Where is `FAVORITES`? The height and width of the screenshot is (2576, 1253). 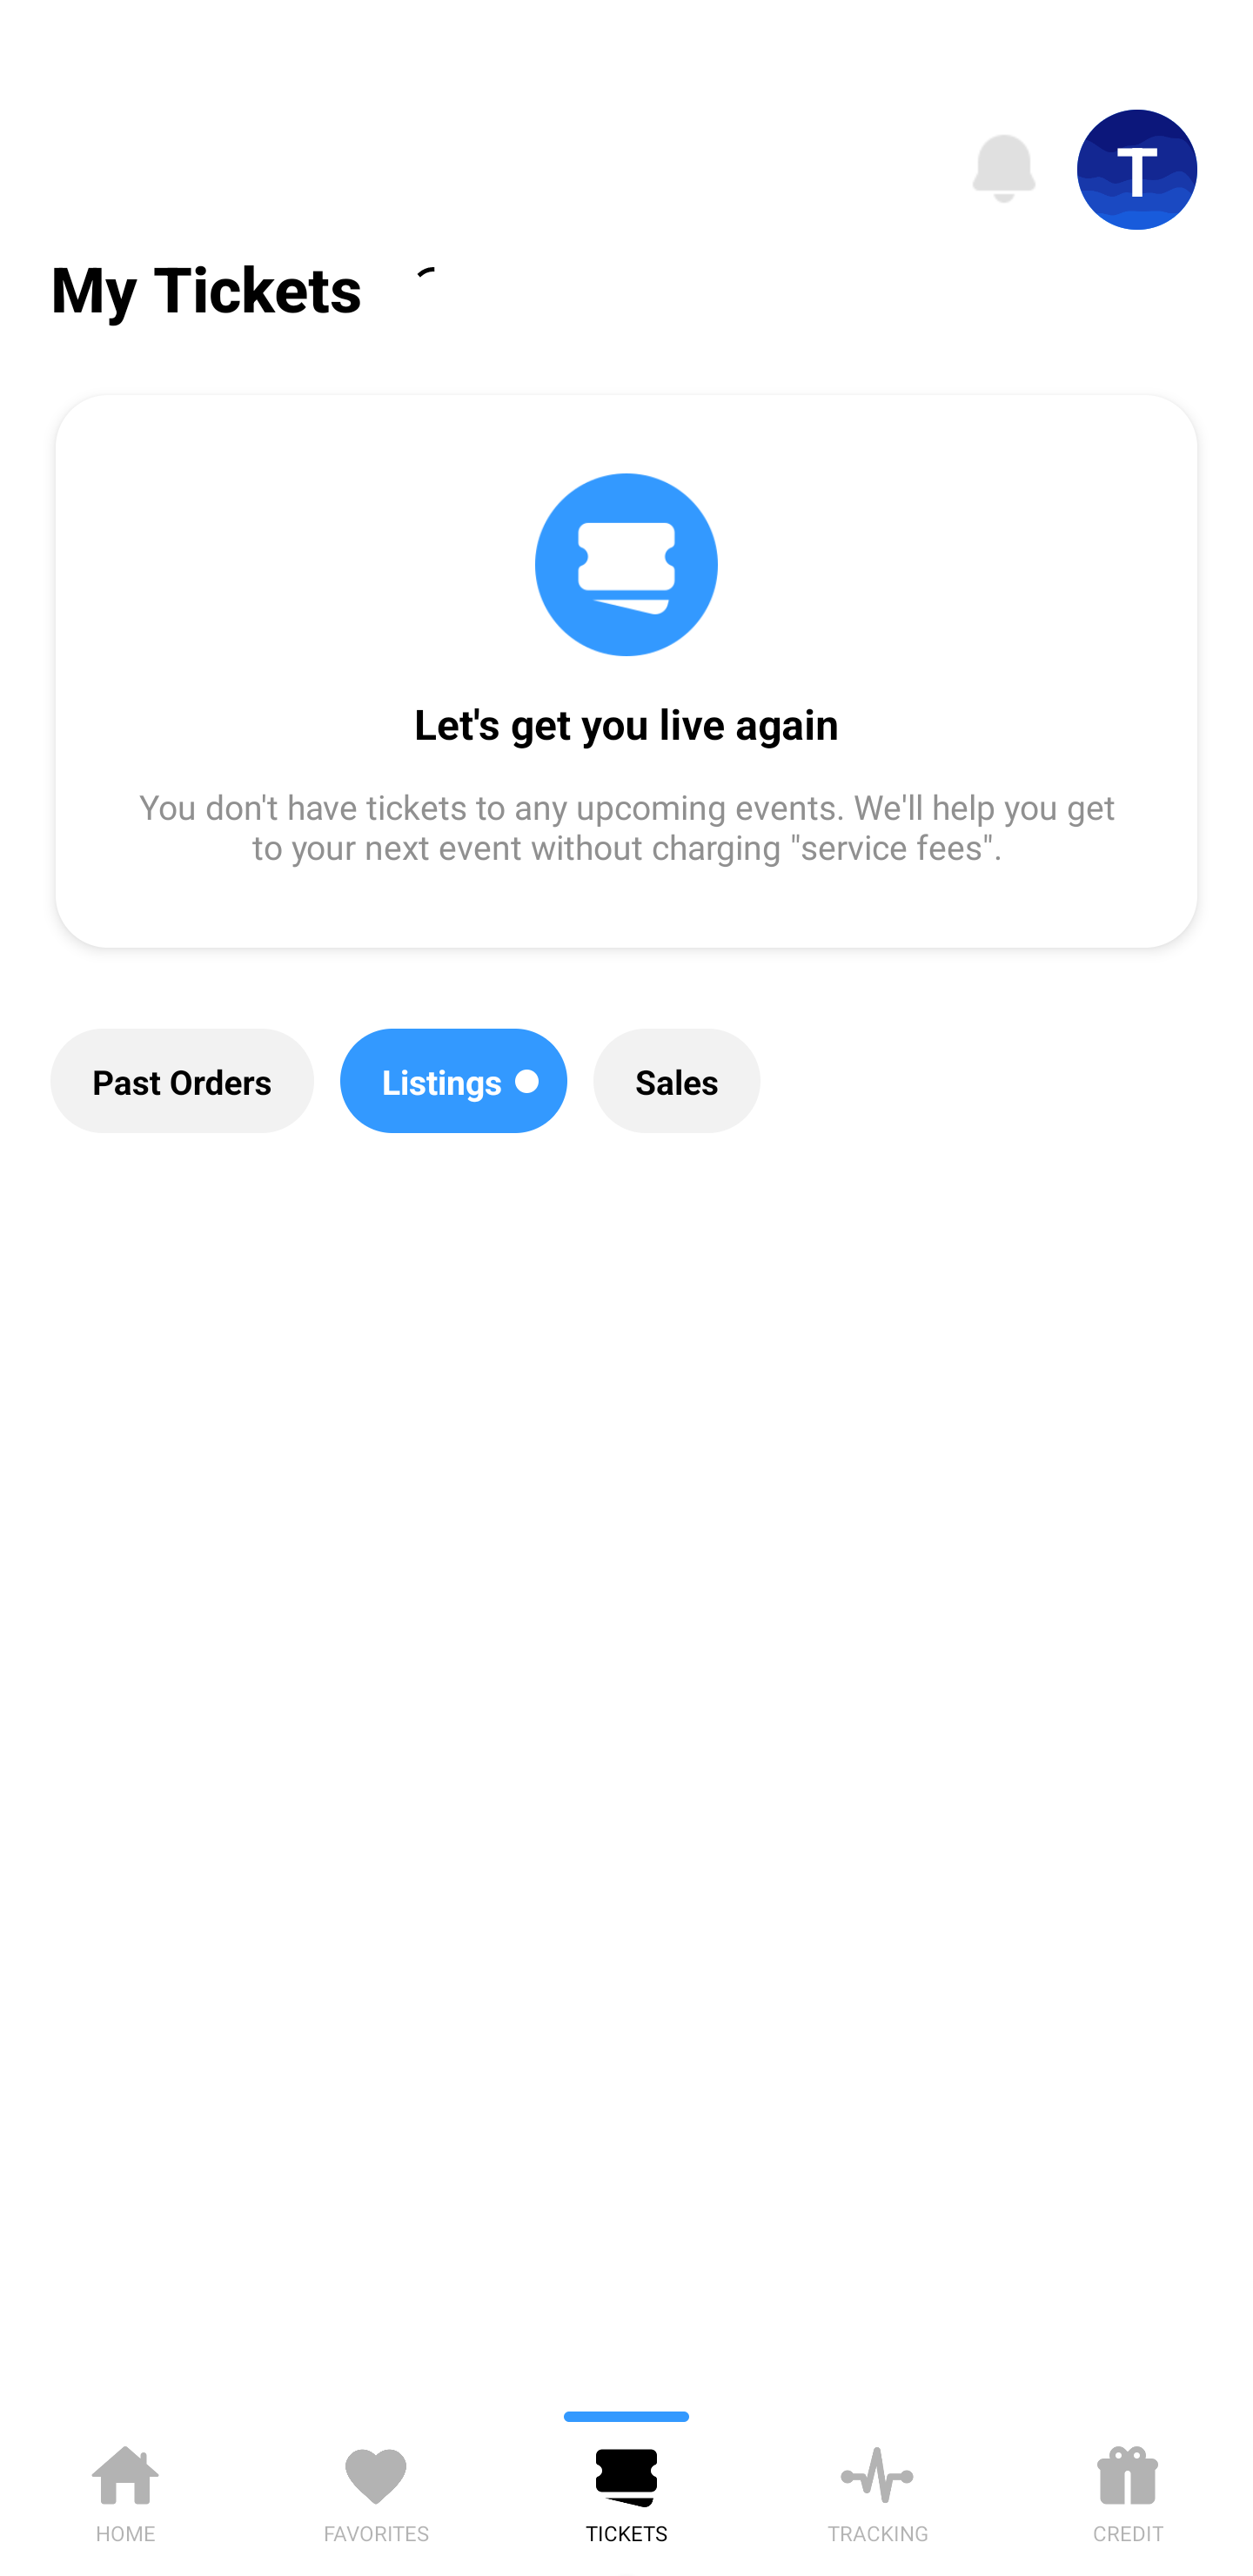 FAVORITES is located at coordinates (376, 2489).